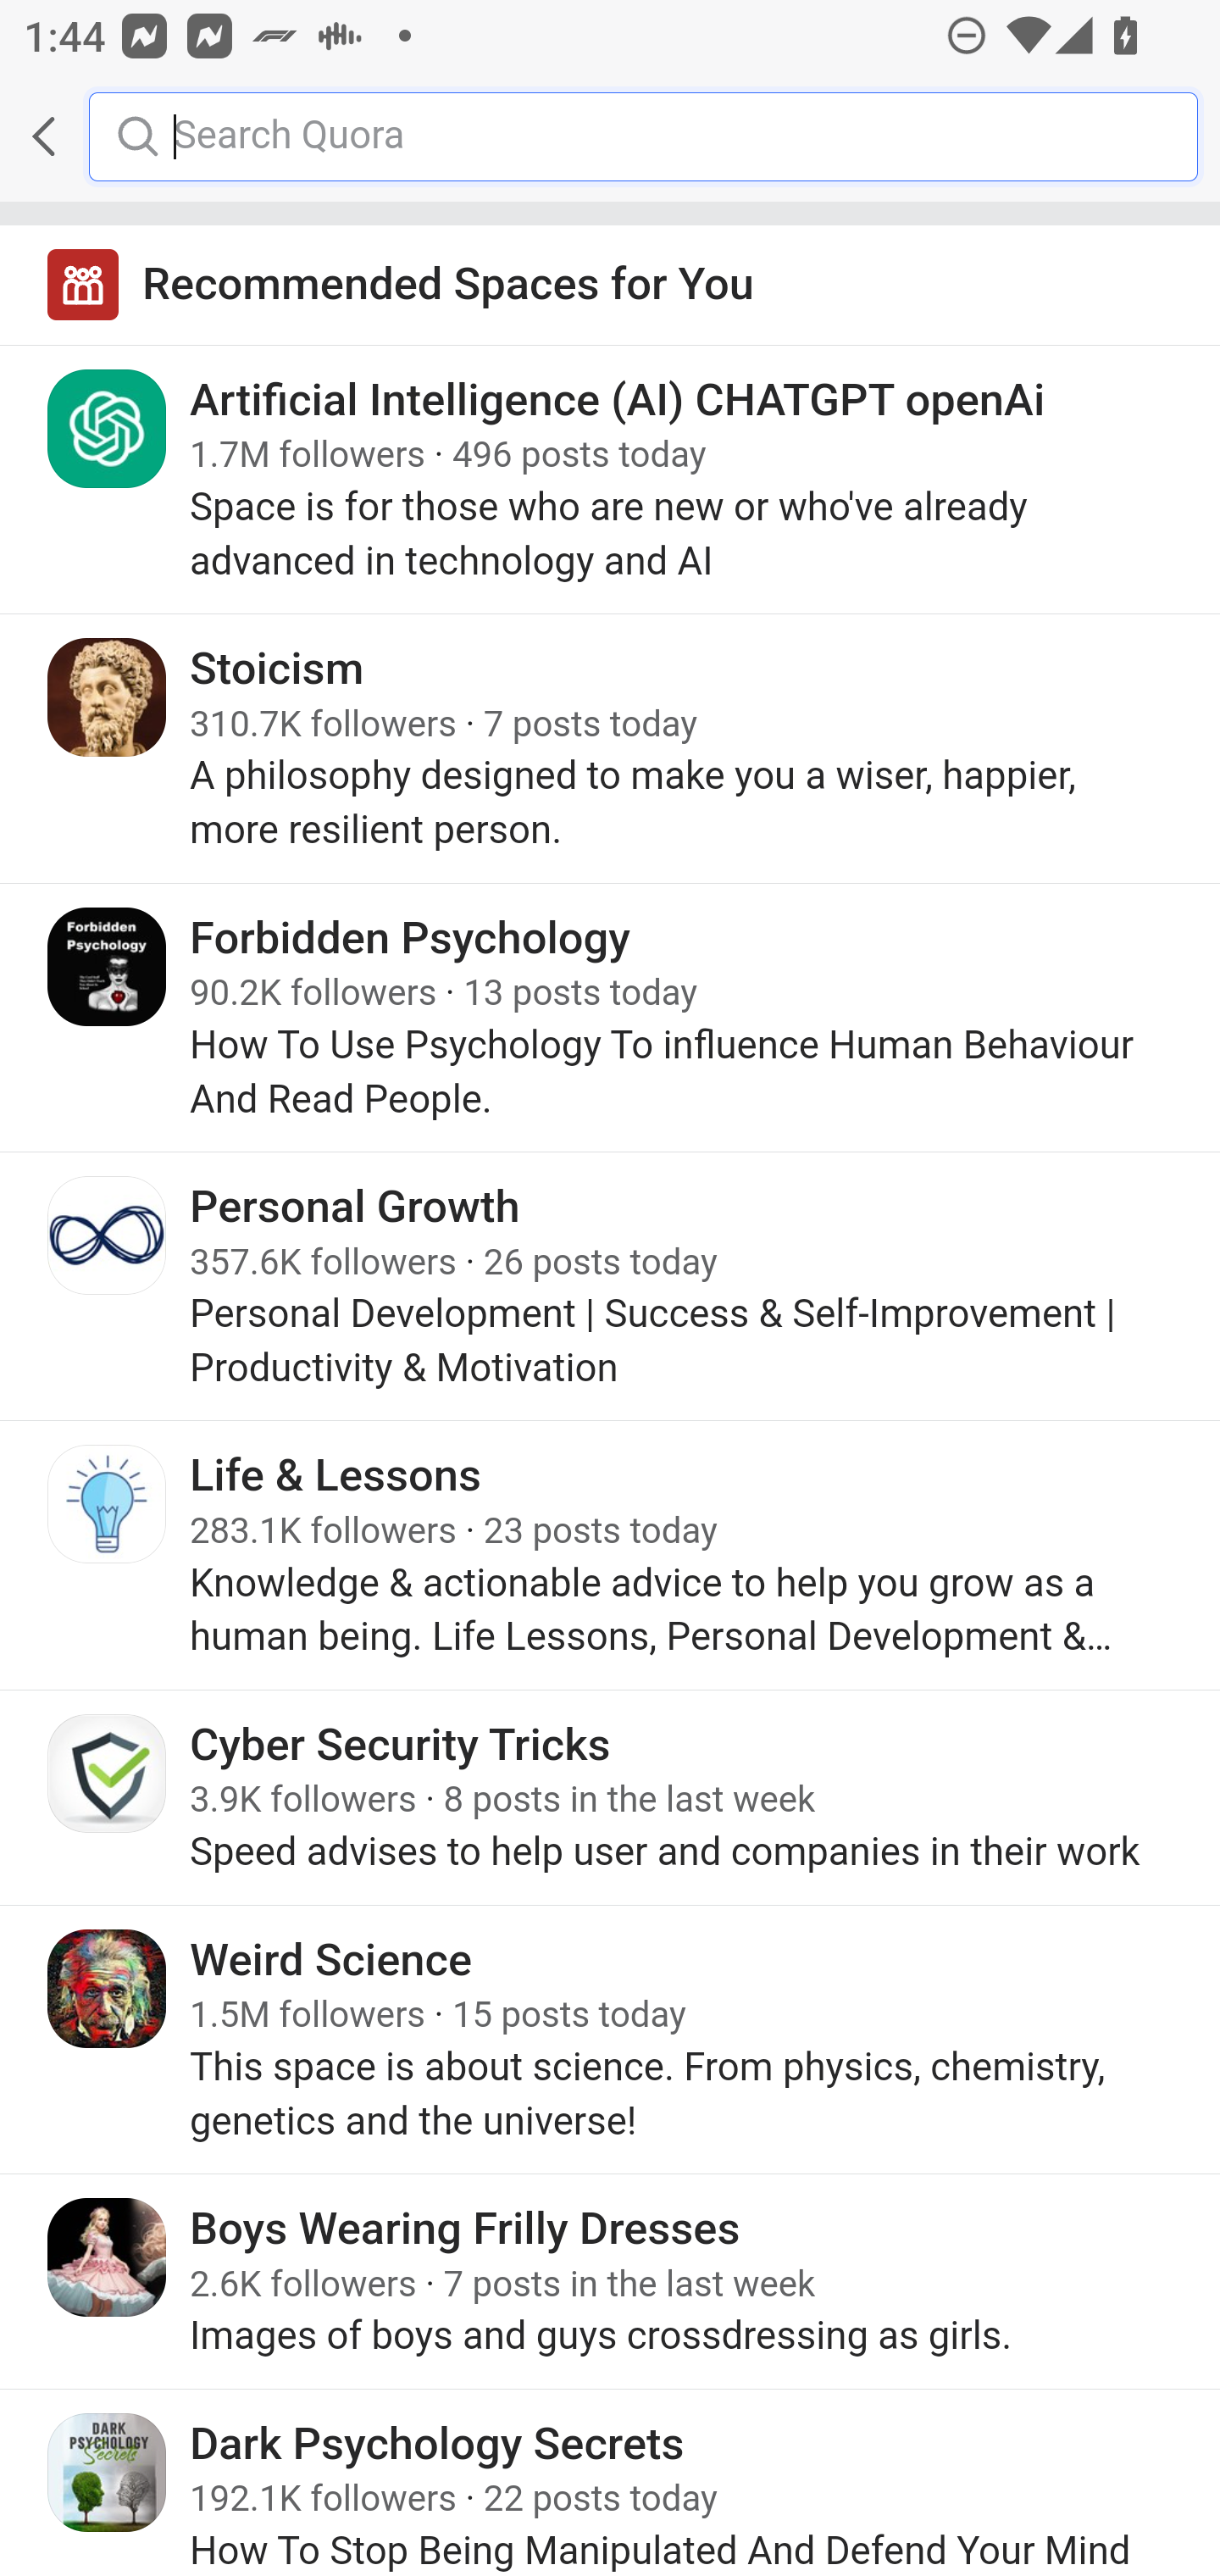 The width and height of the screenshot is (1220, 2576). What do you see at coordinates (108, 1772) in the screenshot?
I see `Icon for Cyber Security Tricks` at bounding box center [108, 1772].